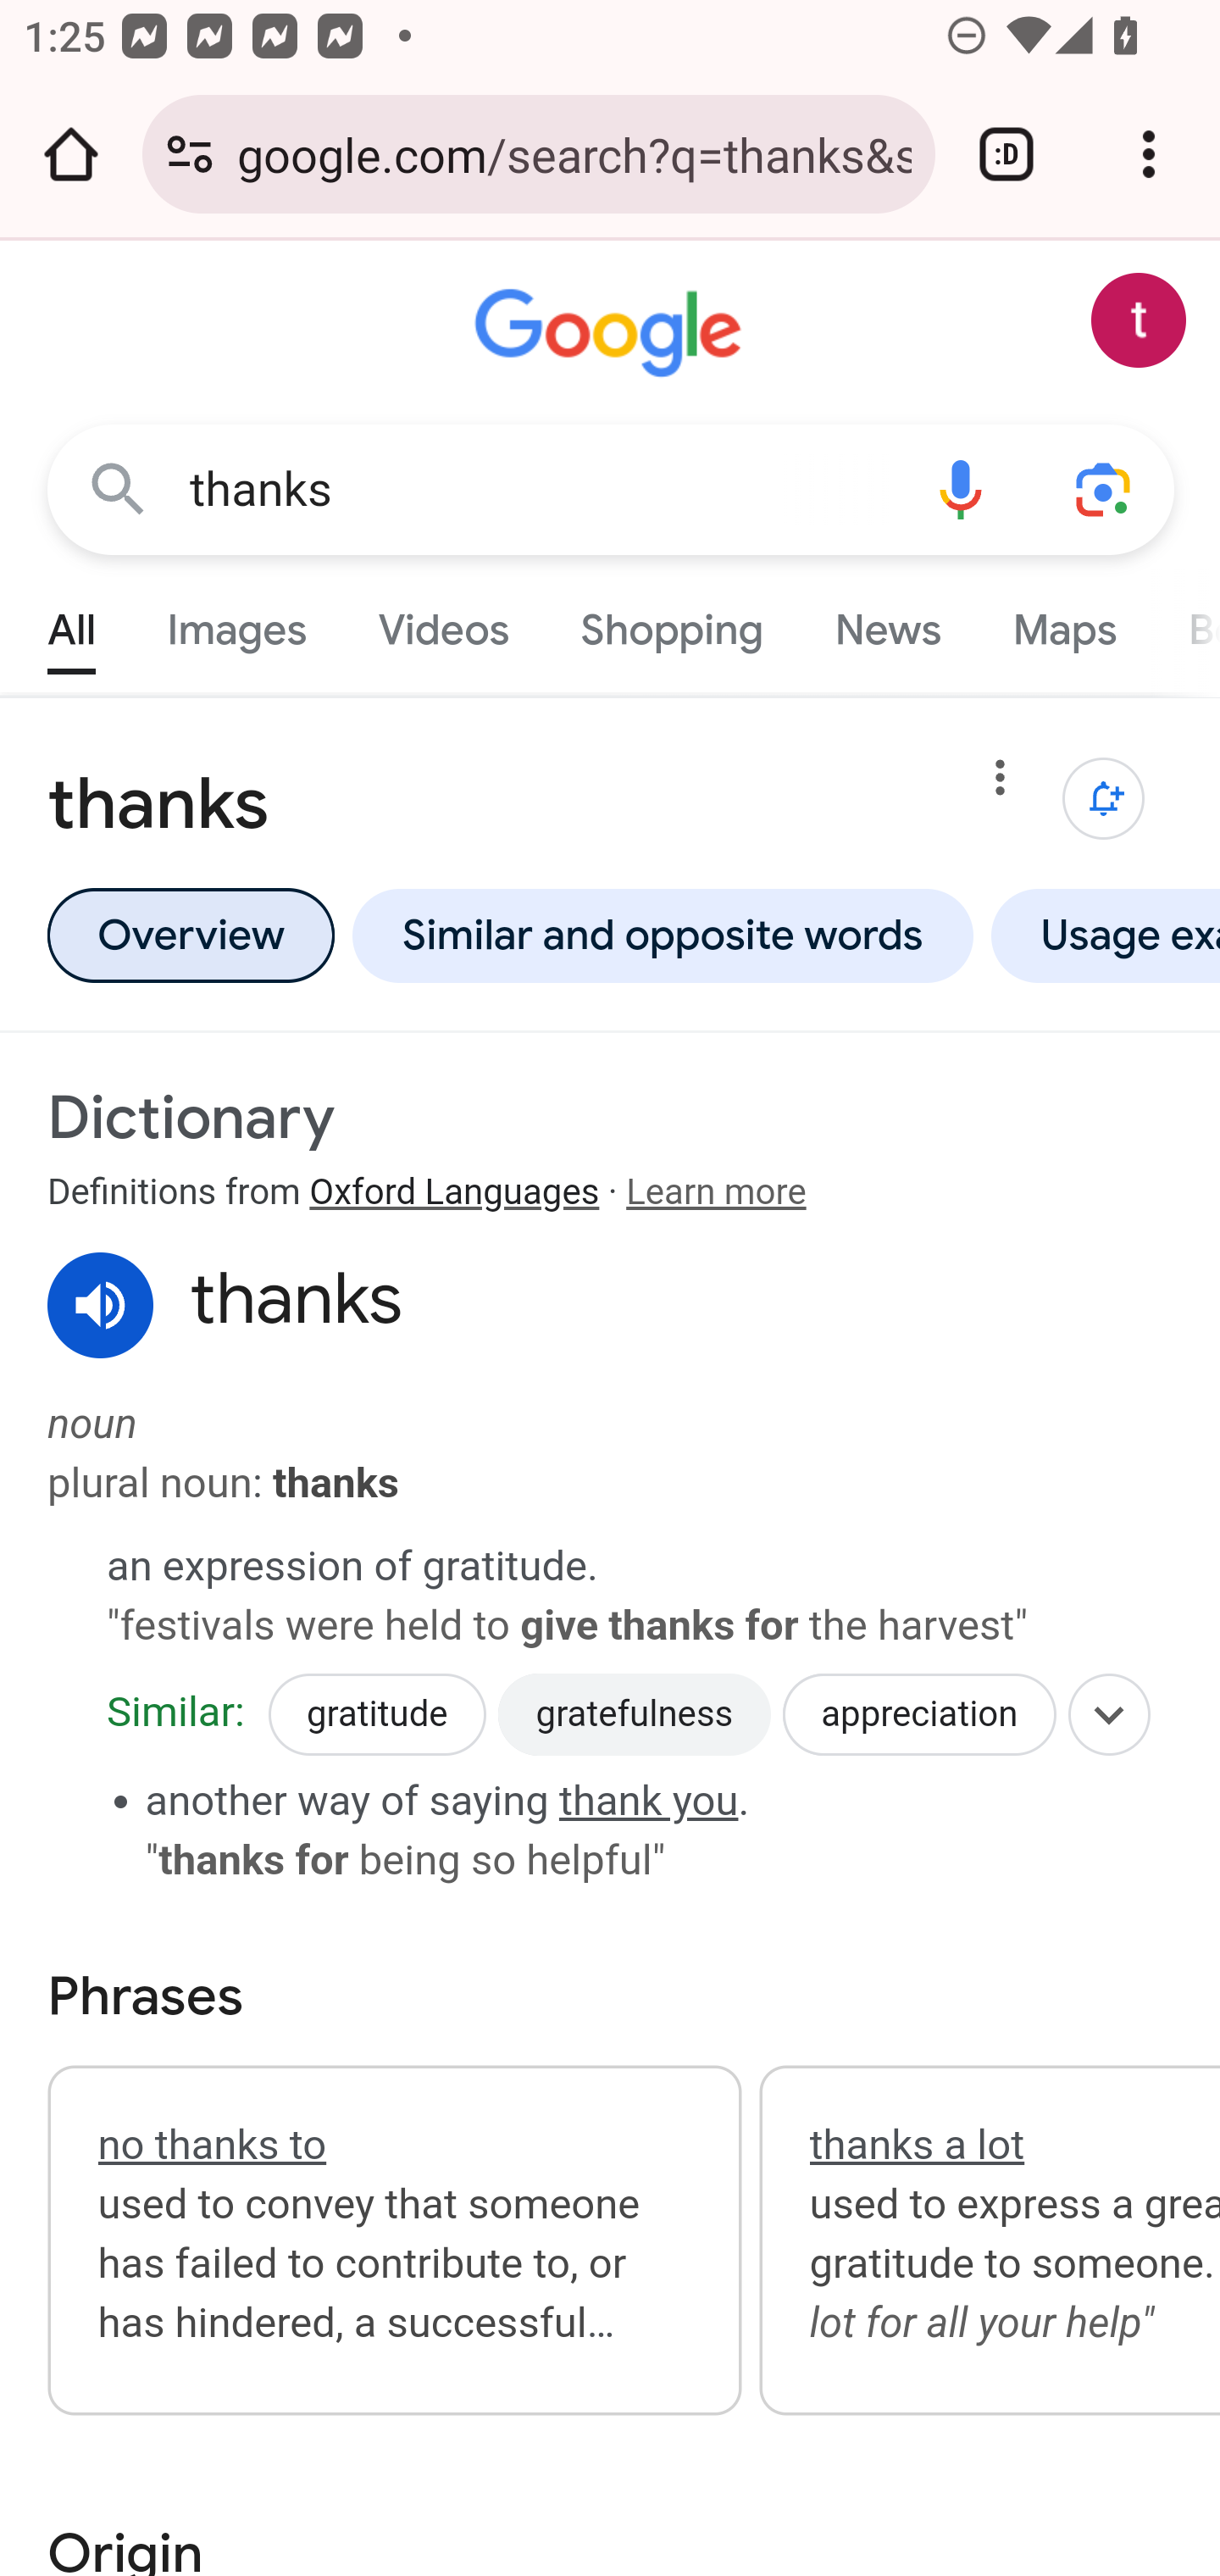  I want to click on Google, so click(612, 334).